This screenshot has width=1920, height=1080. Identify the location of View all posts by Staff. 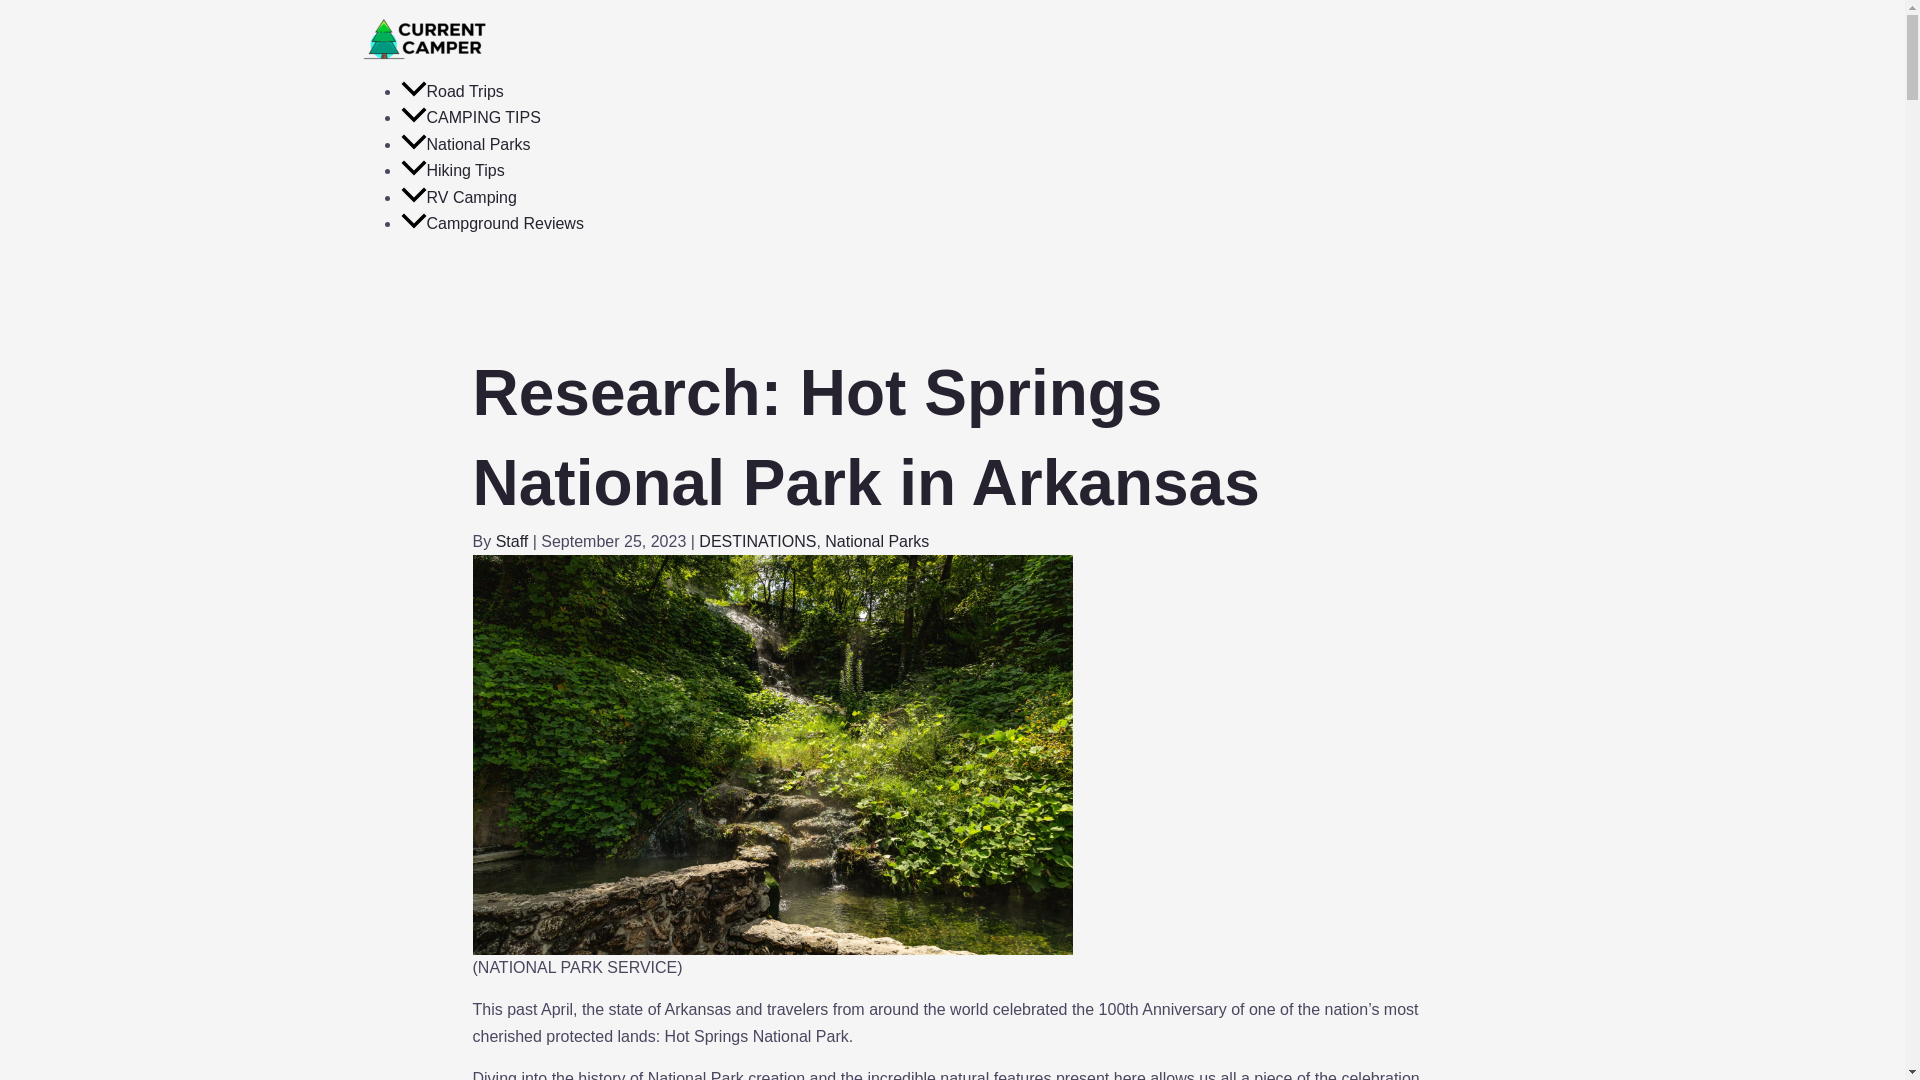
(514, 541).